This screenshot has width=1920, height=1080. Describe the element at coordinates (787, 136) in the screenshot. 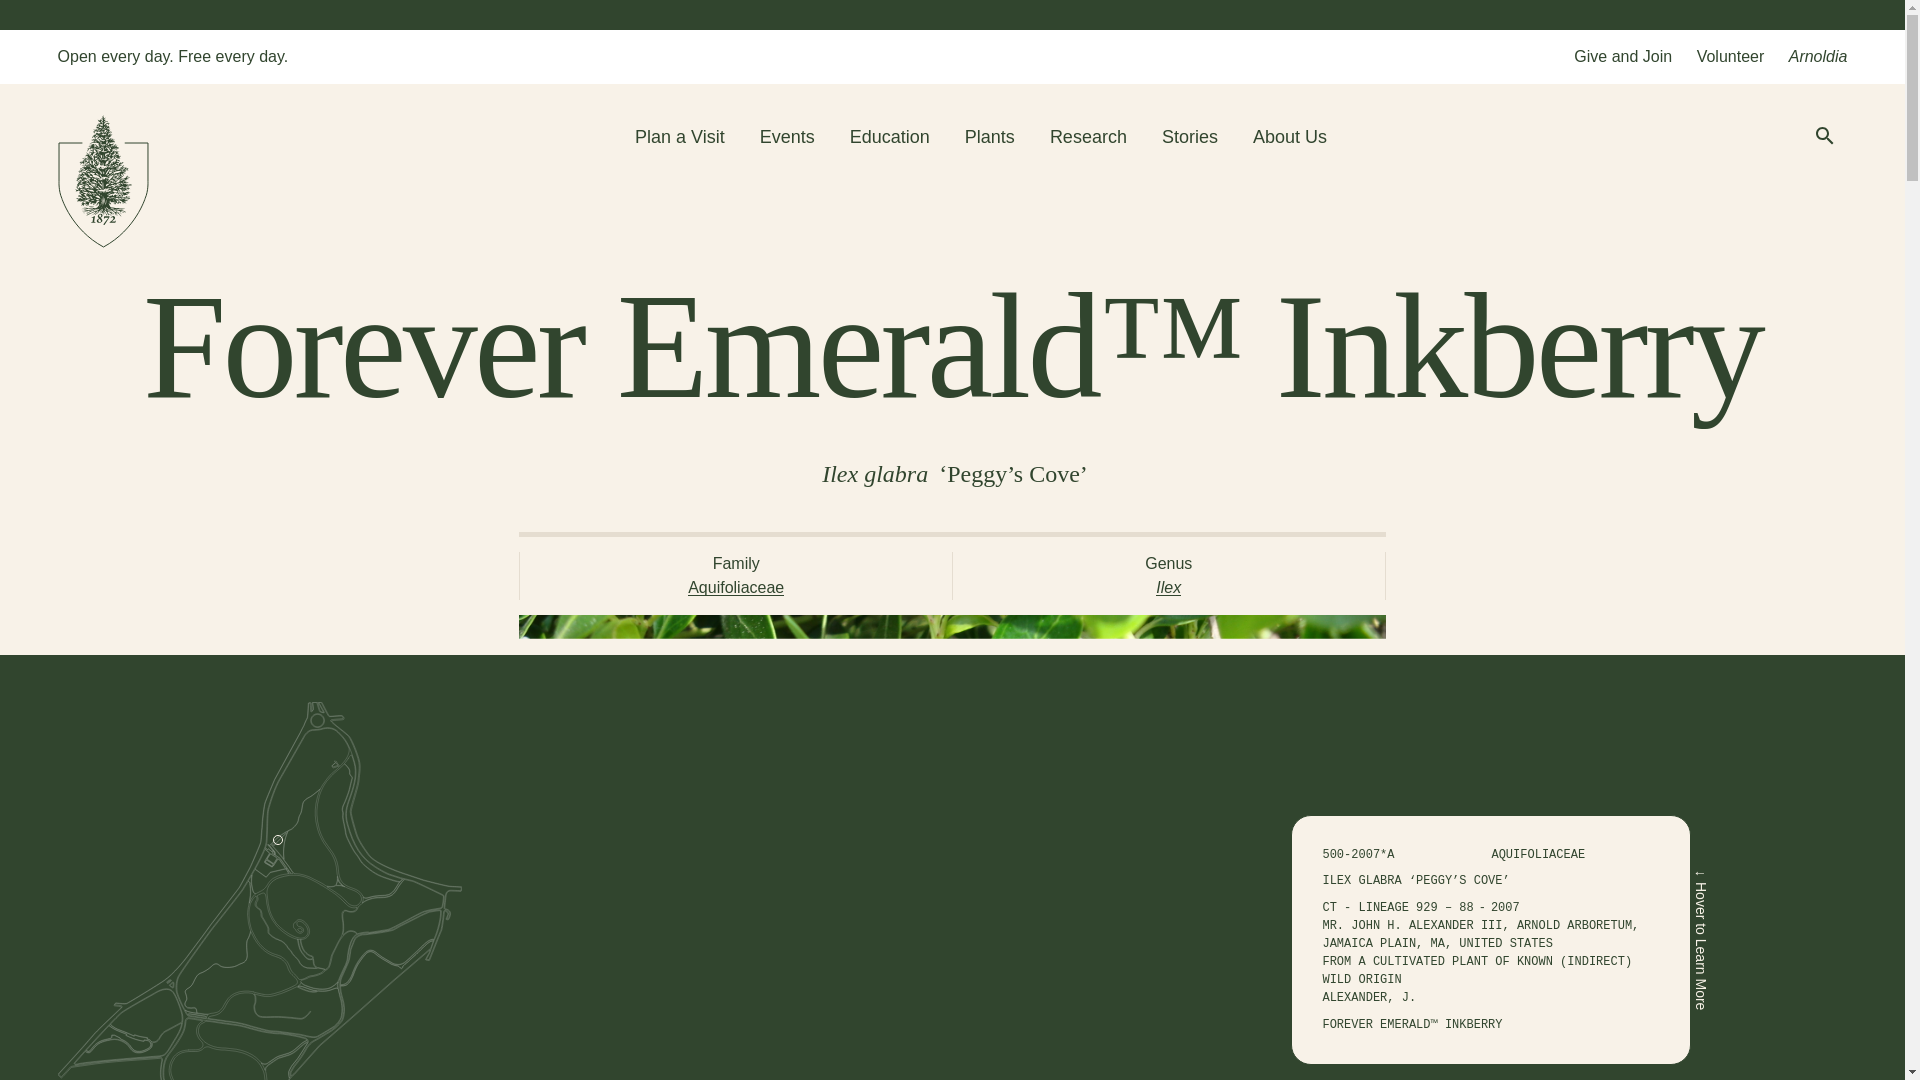

I see `Events` at that location.